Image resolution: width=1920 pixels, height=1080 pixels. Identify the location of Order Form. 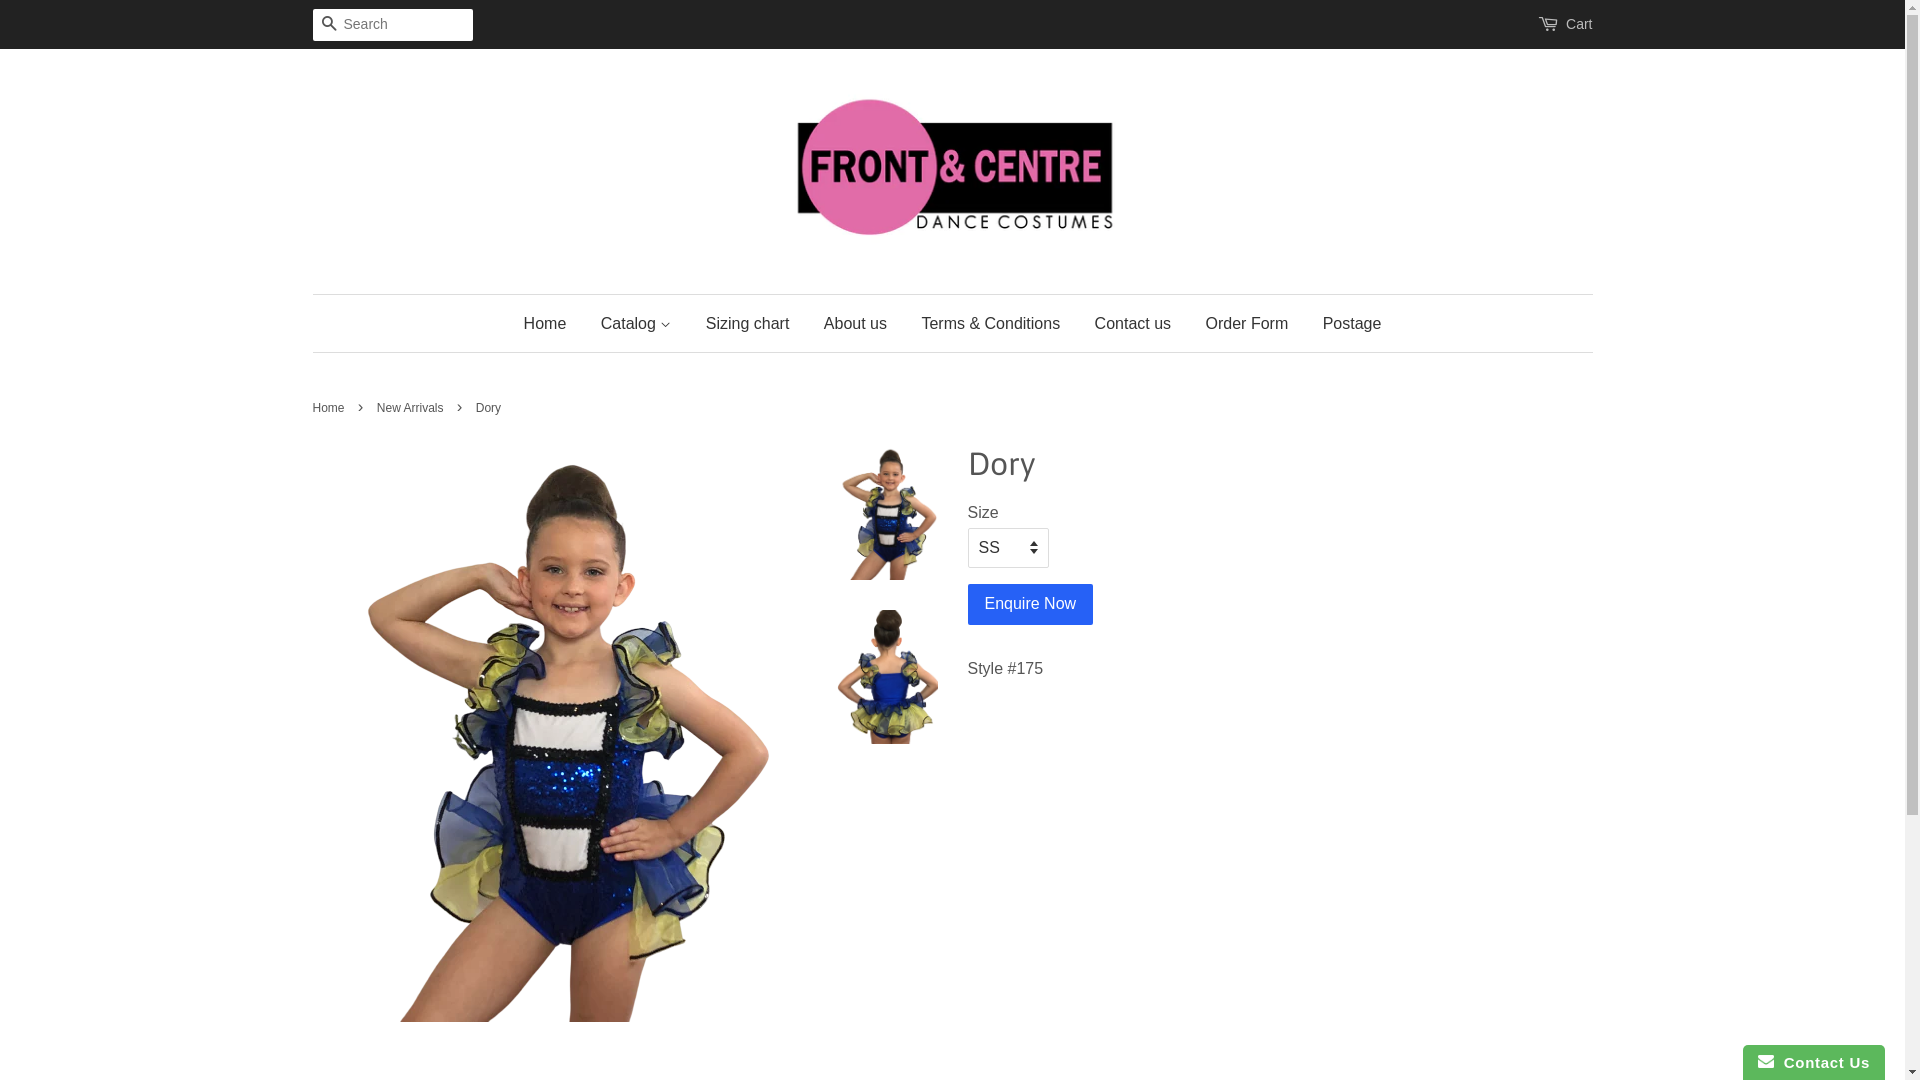
(1248, 324).